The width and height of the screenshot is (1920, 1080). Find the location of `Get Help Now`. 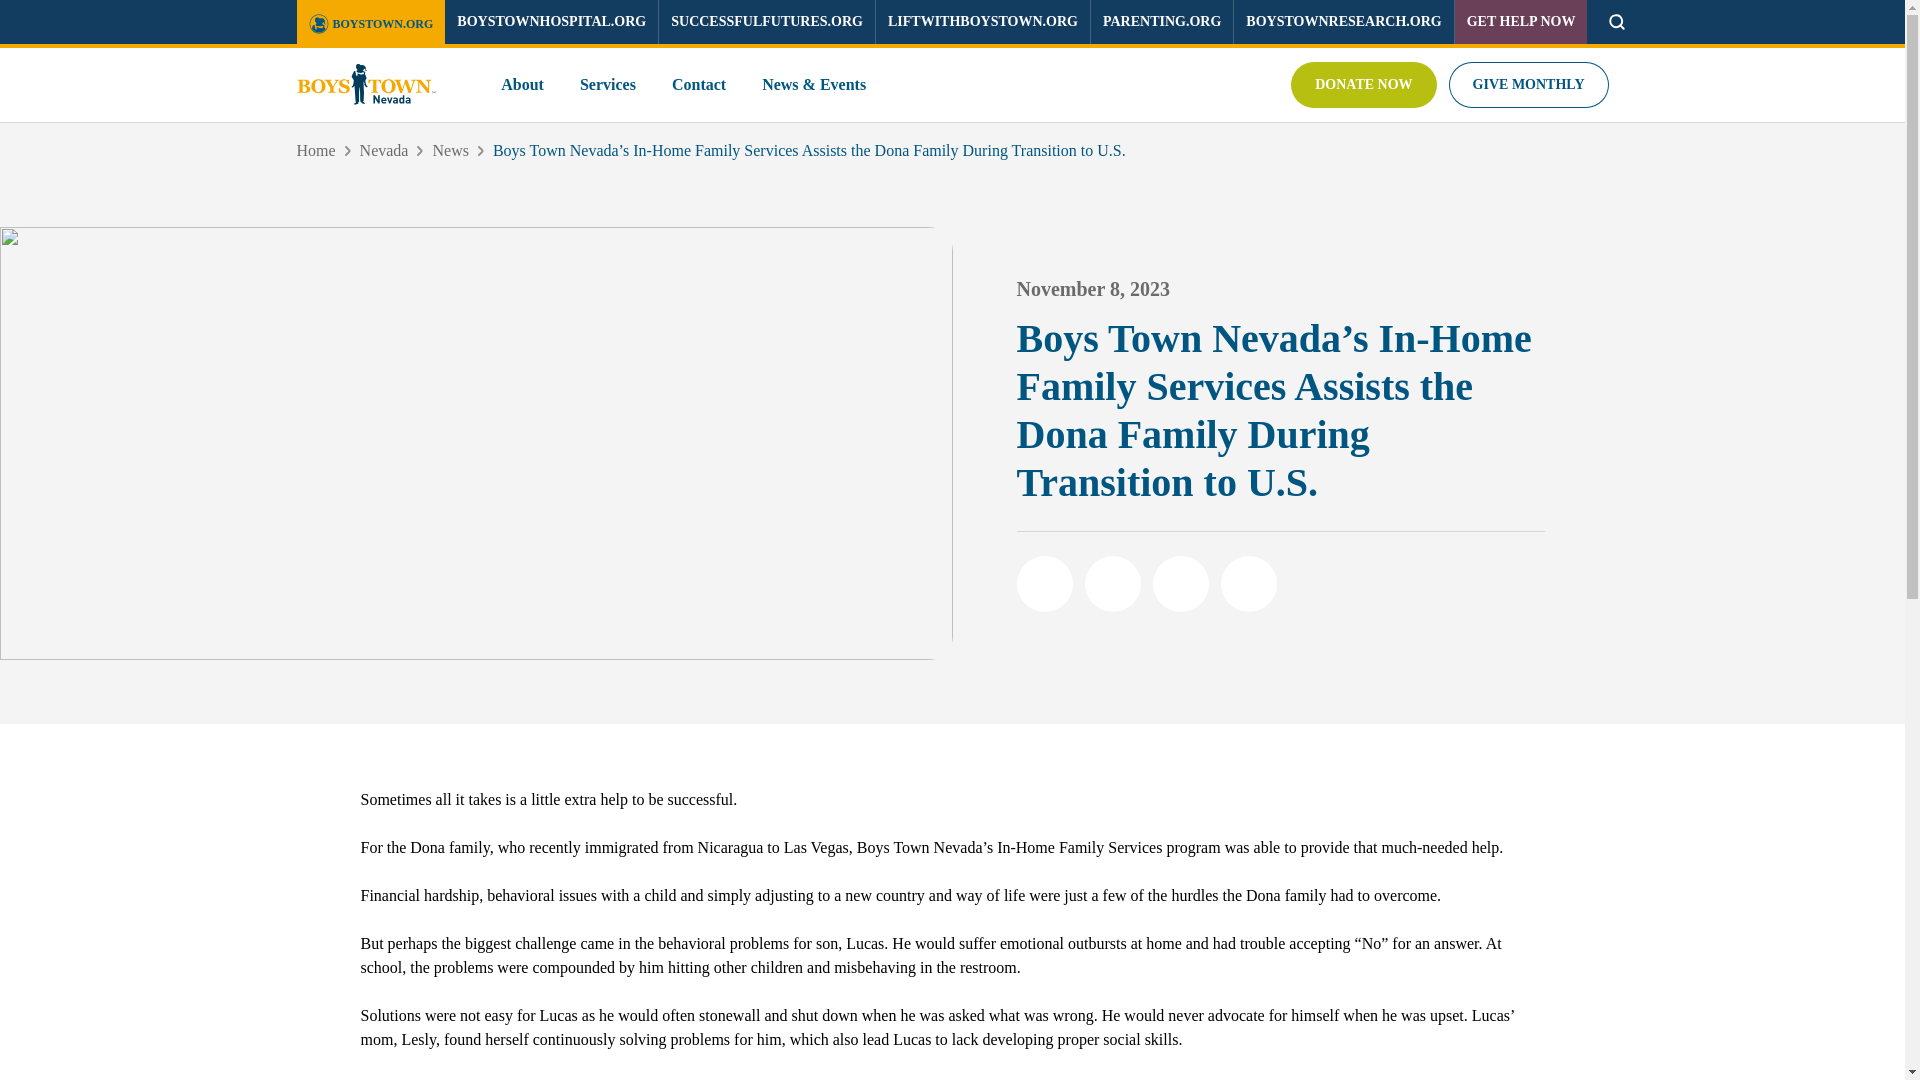

Get Help Now is located at coordinates (1521, 22).